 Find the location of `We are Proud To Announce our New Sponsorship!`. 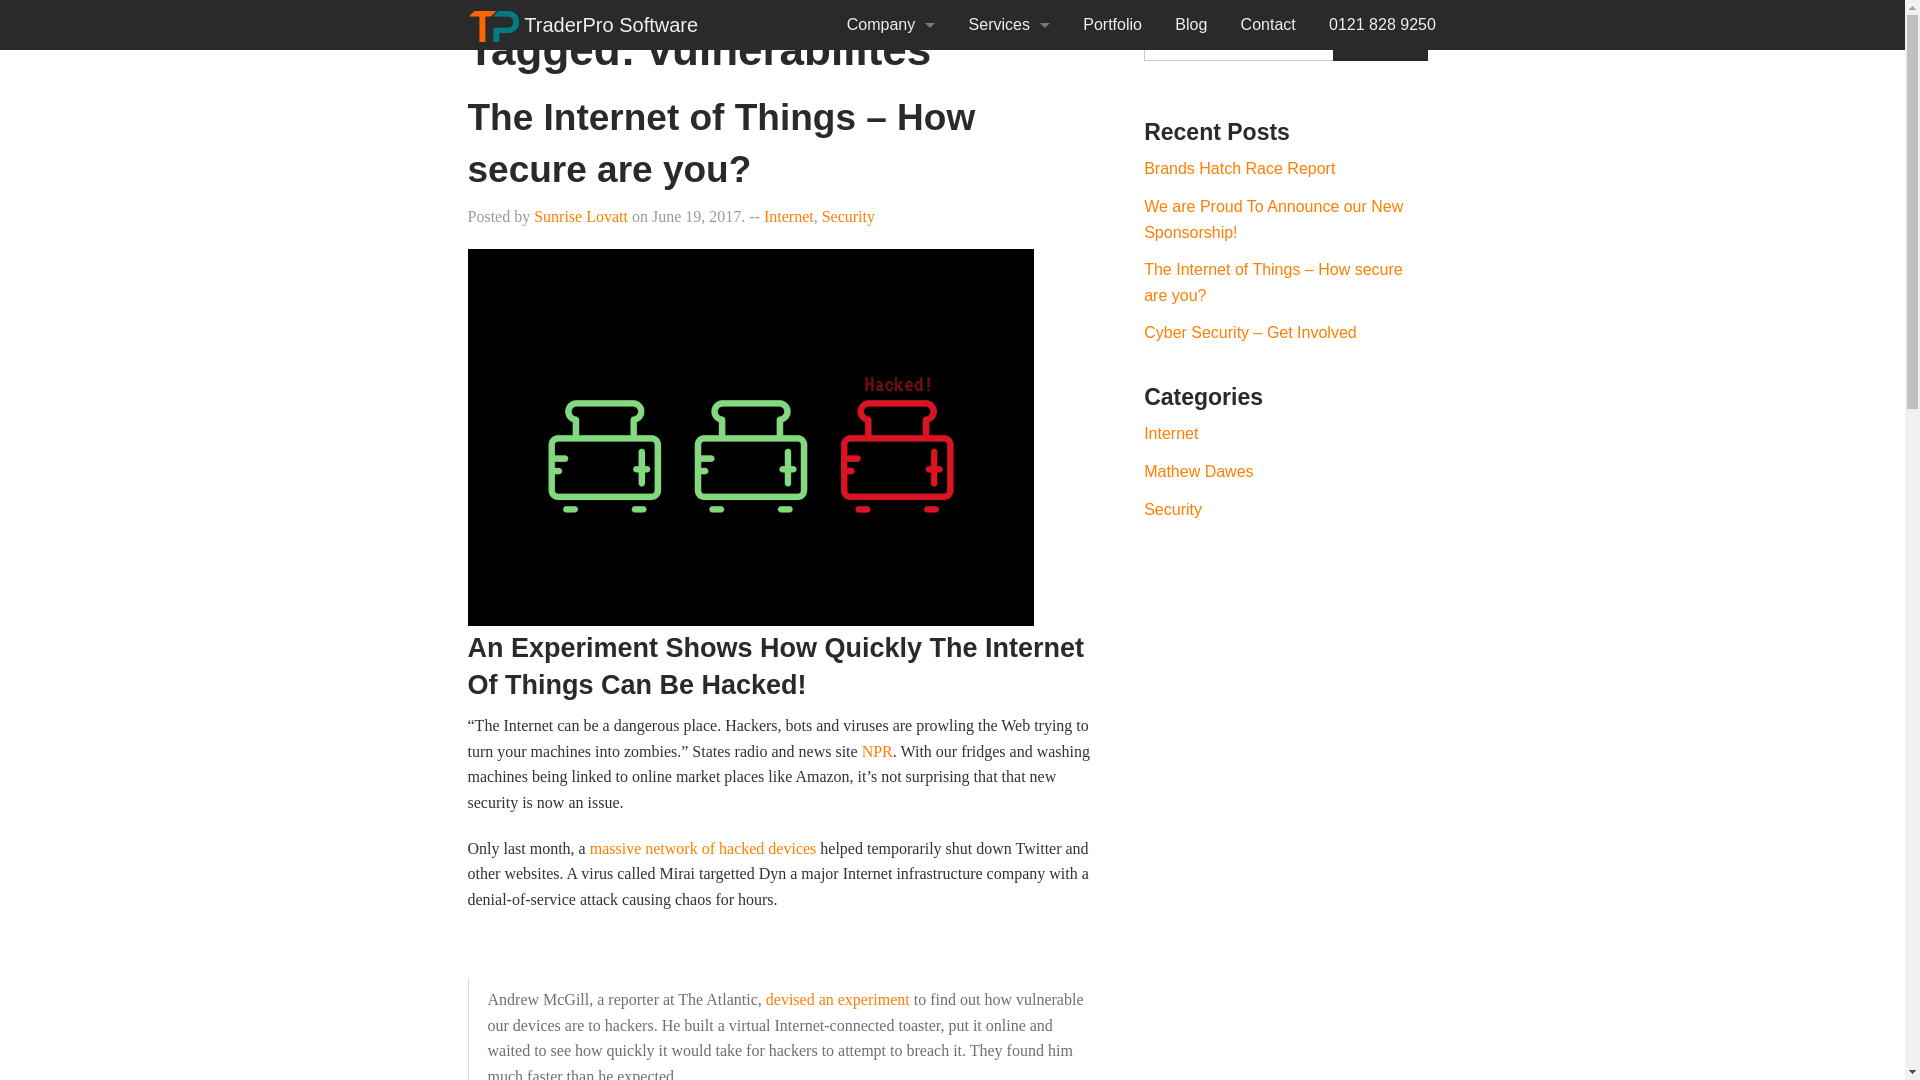

We are Proud To Announce our New Sponsorship! is located at coordinates (1274, 218).